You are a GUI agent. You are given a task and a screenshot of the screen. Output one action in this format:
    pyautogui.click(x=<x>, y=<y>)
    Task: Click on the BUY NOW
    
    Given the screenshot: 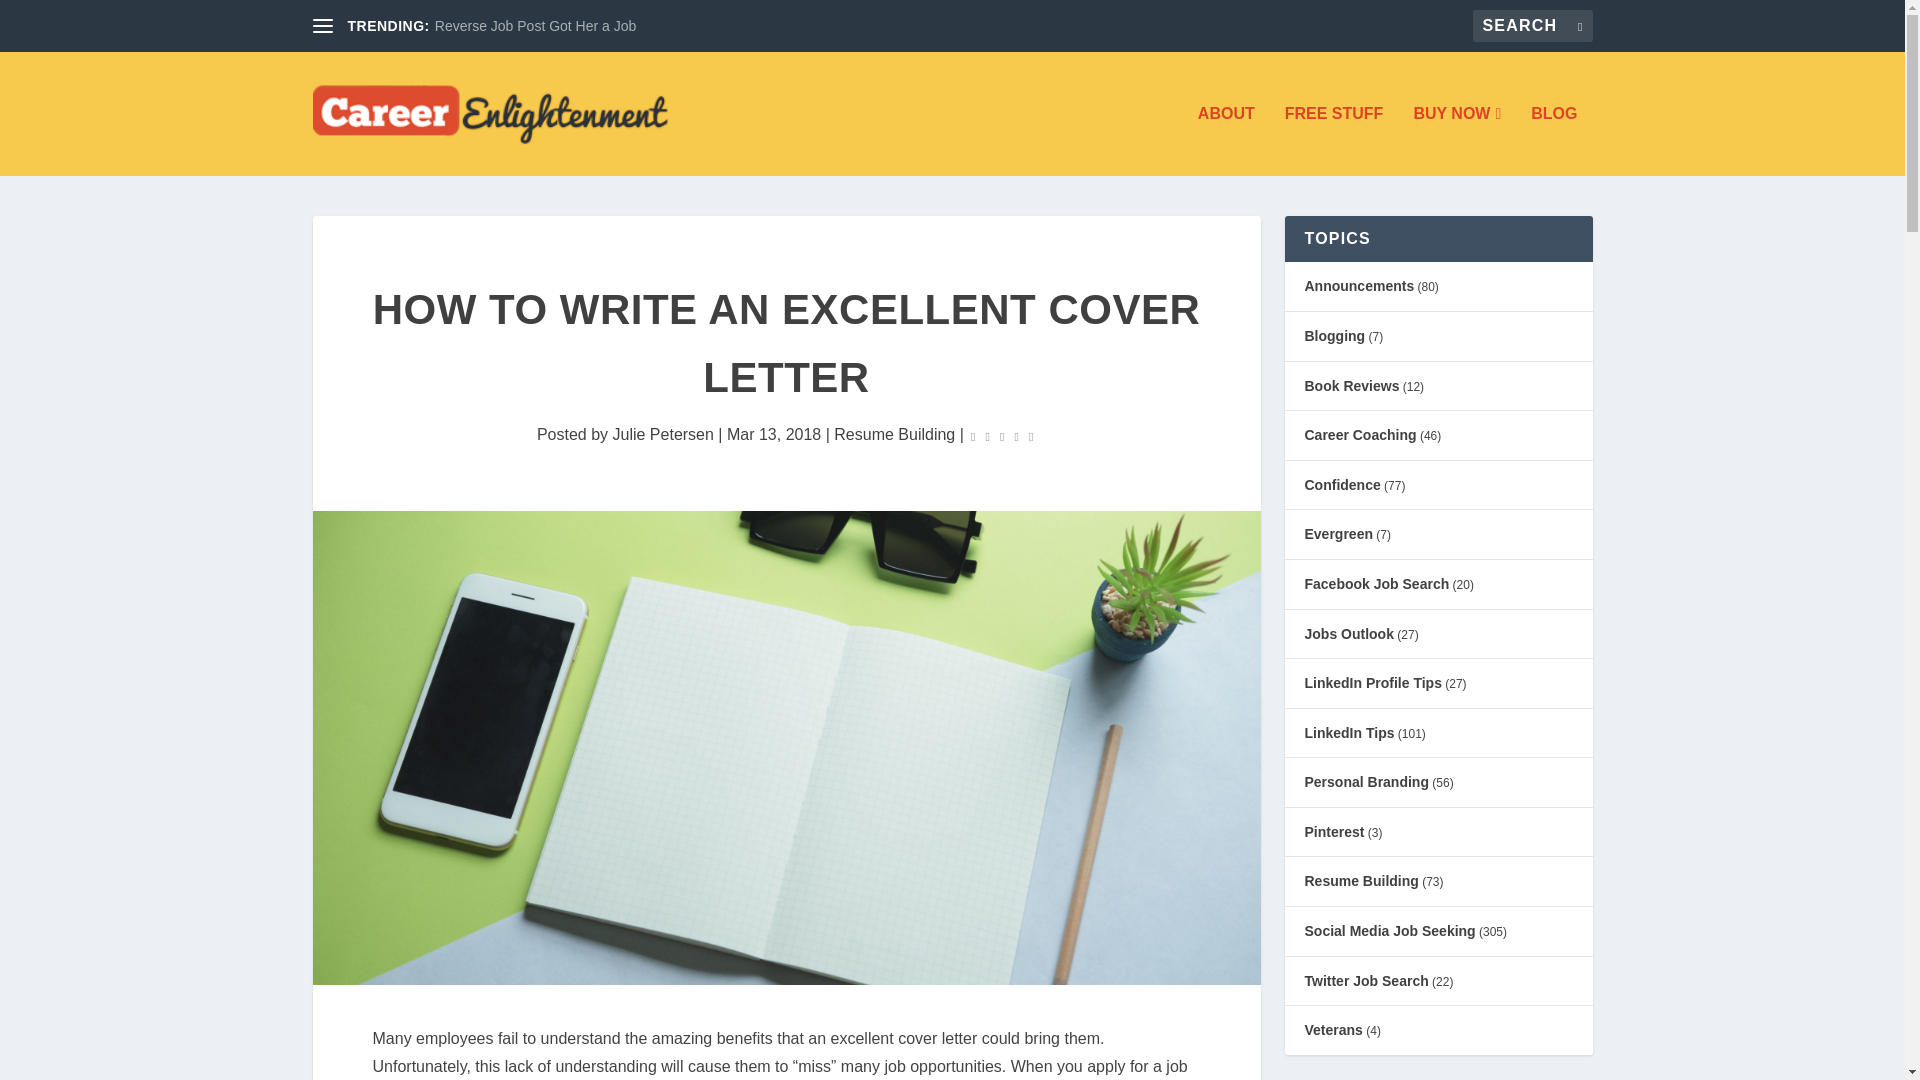 What is the action you would take?
    pyautogui.click(x=1457, y=140)
    